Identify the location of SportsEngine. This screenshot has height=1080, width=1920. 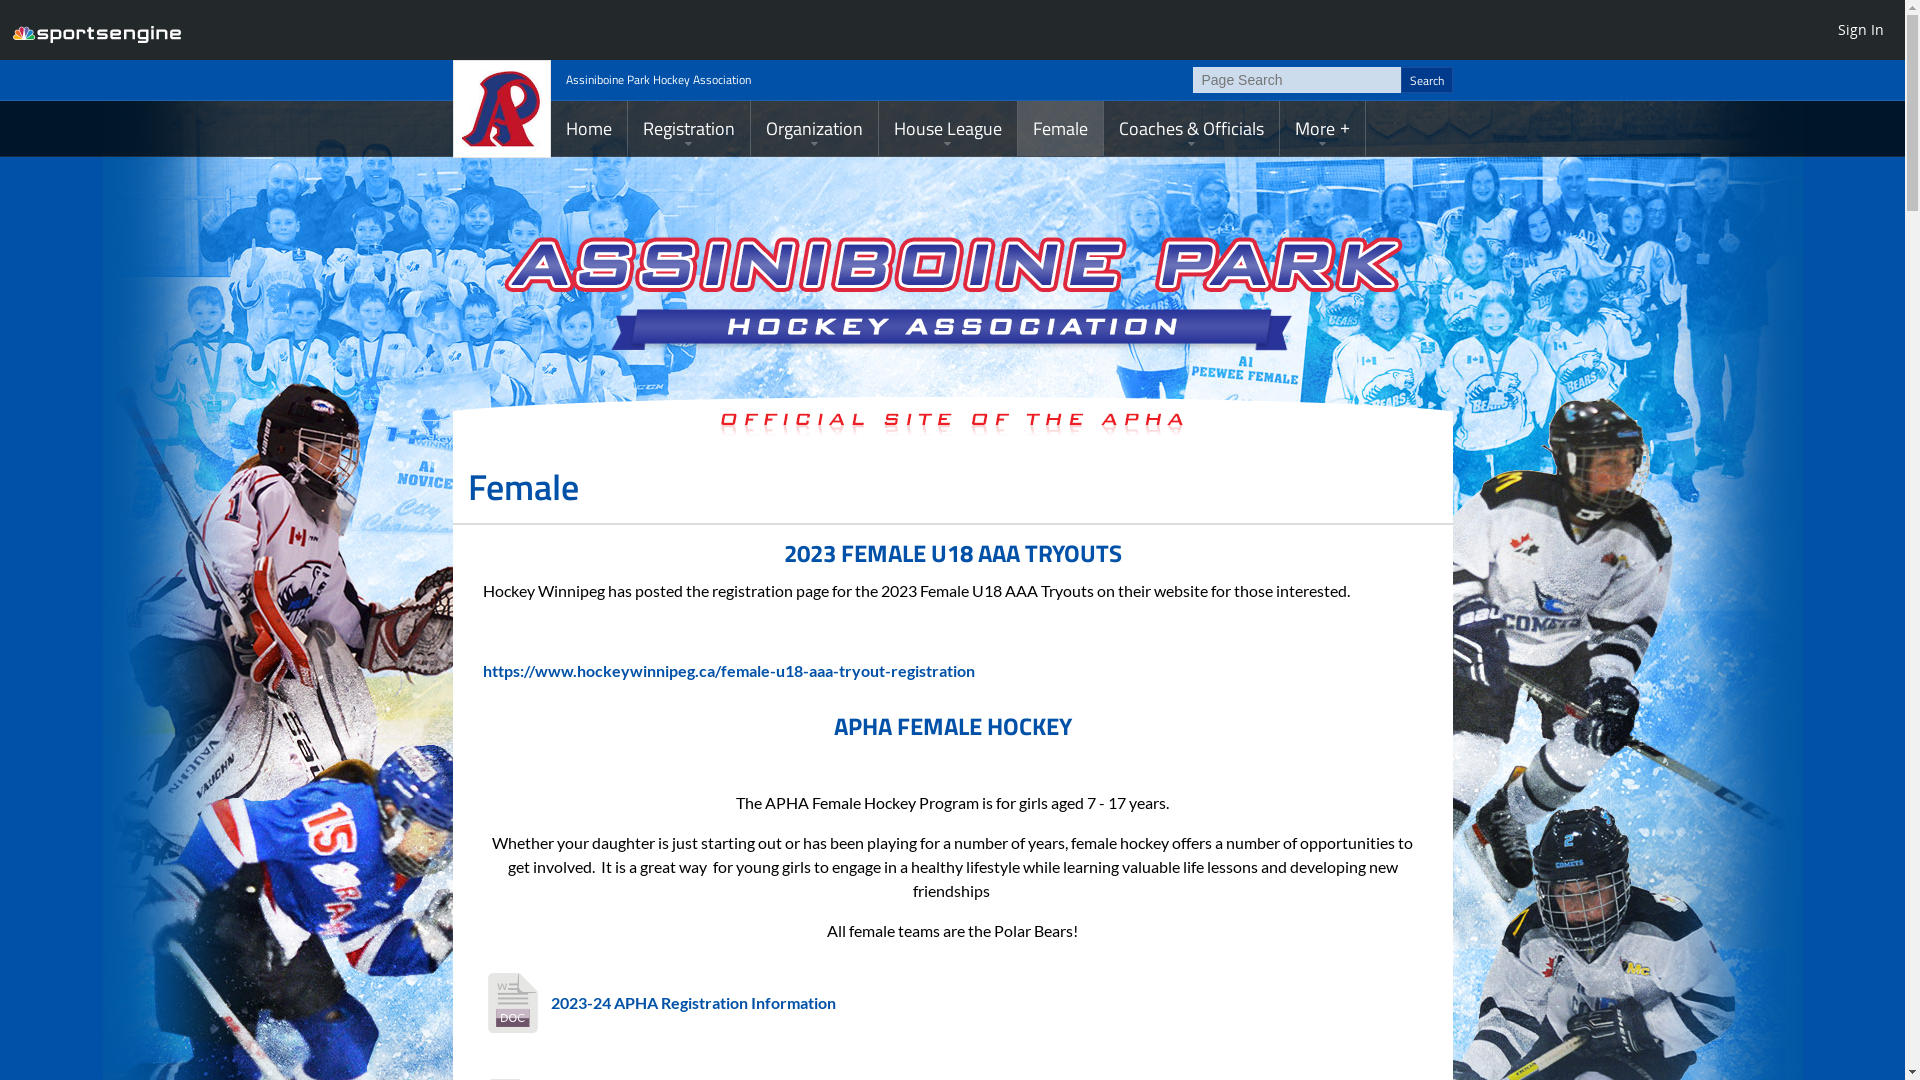
(97, 30).